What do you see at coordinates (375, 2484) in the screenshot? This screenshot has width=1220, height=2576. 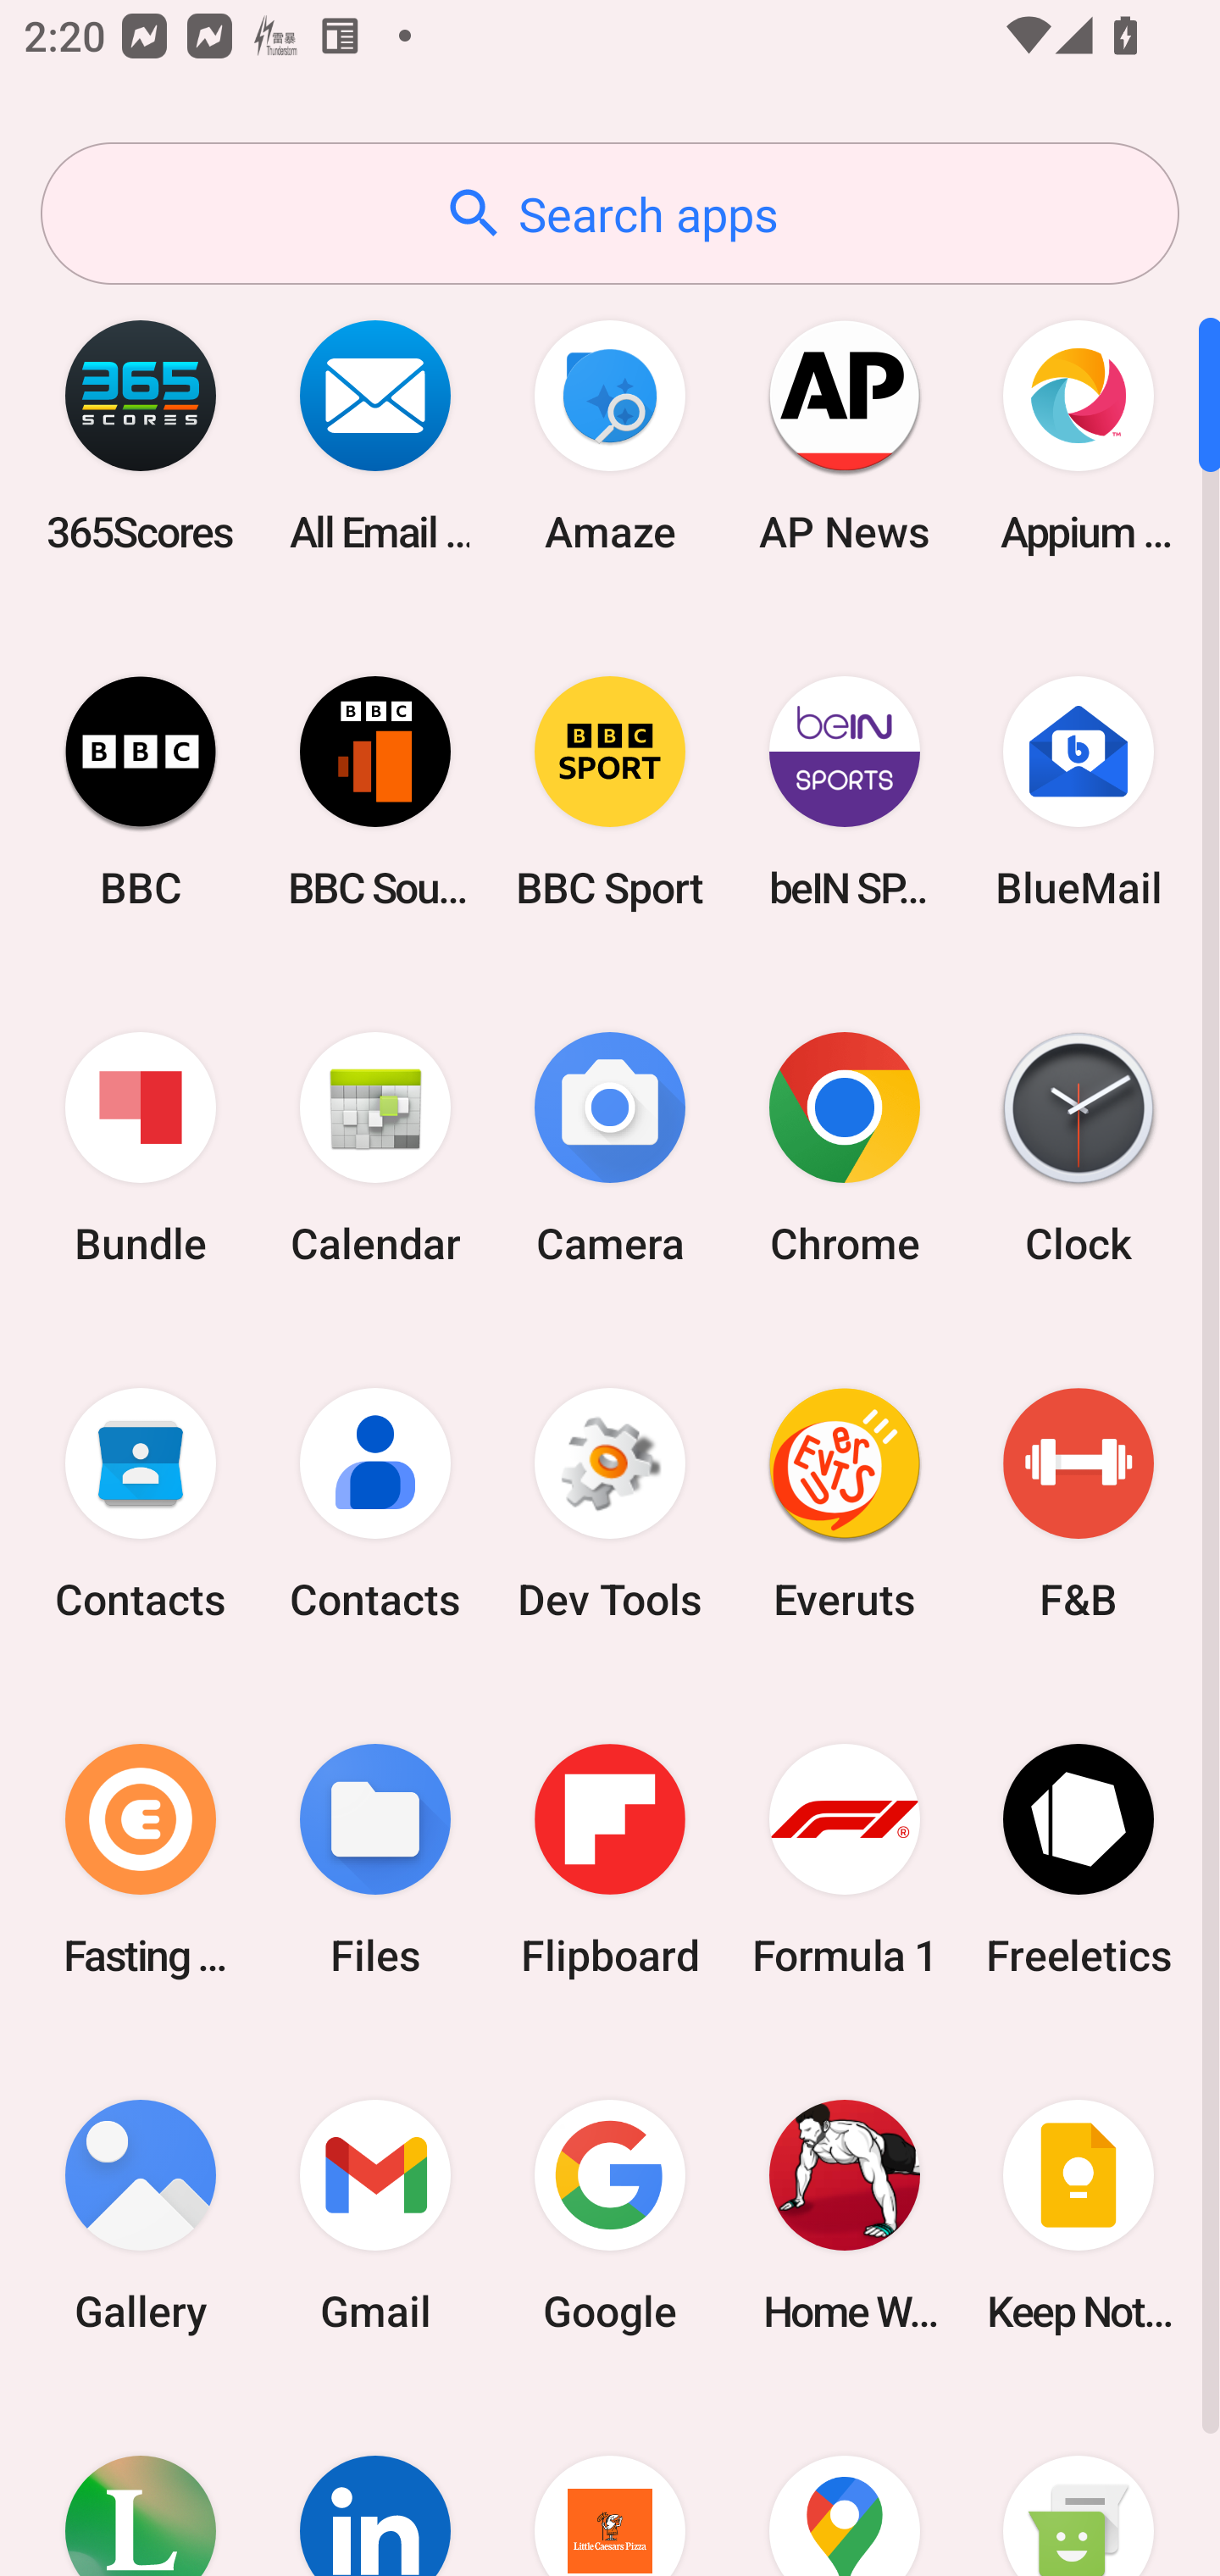 I see `LinkedIn` at bounding box center [375, 2484].